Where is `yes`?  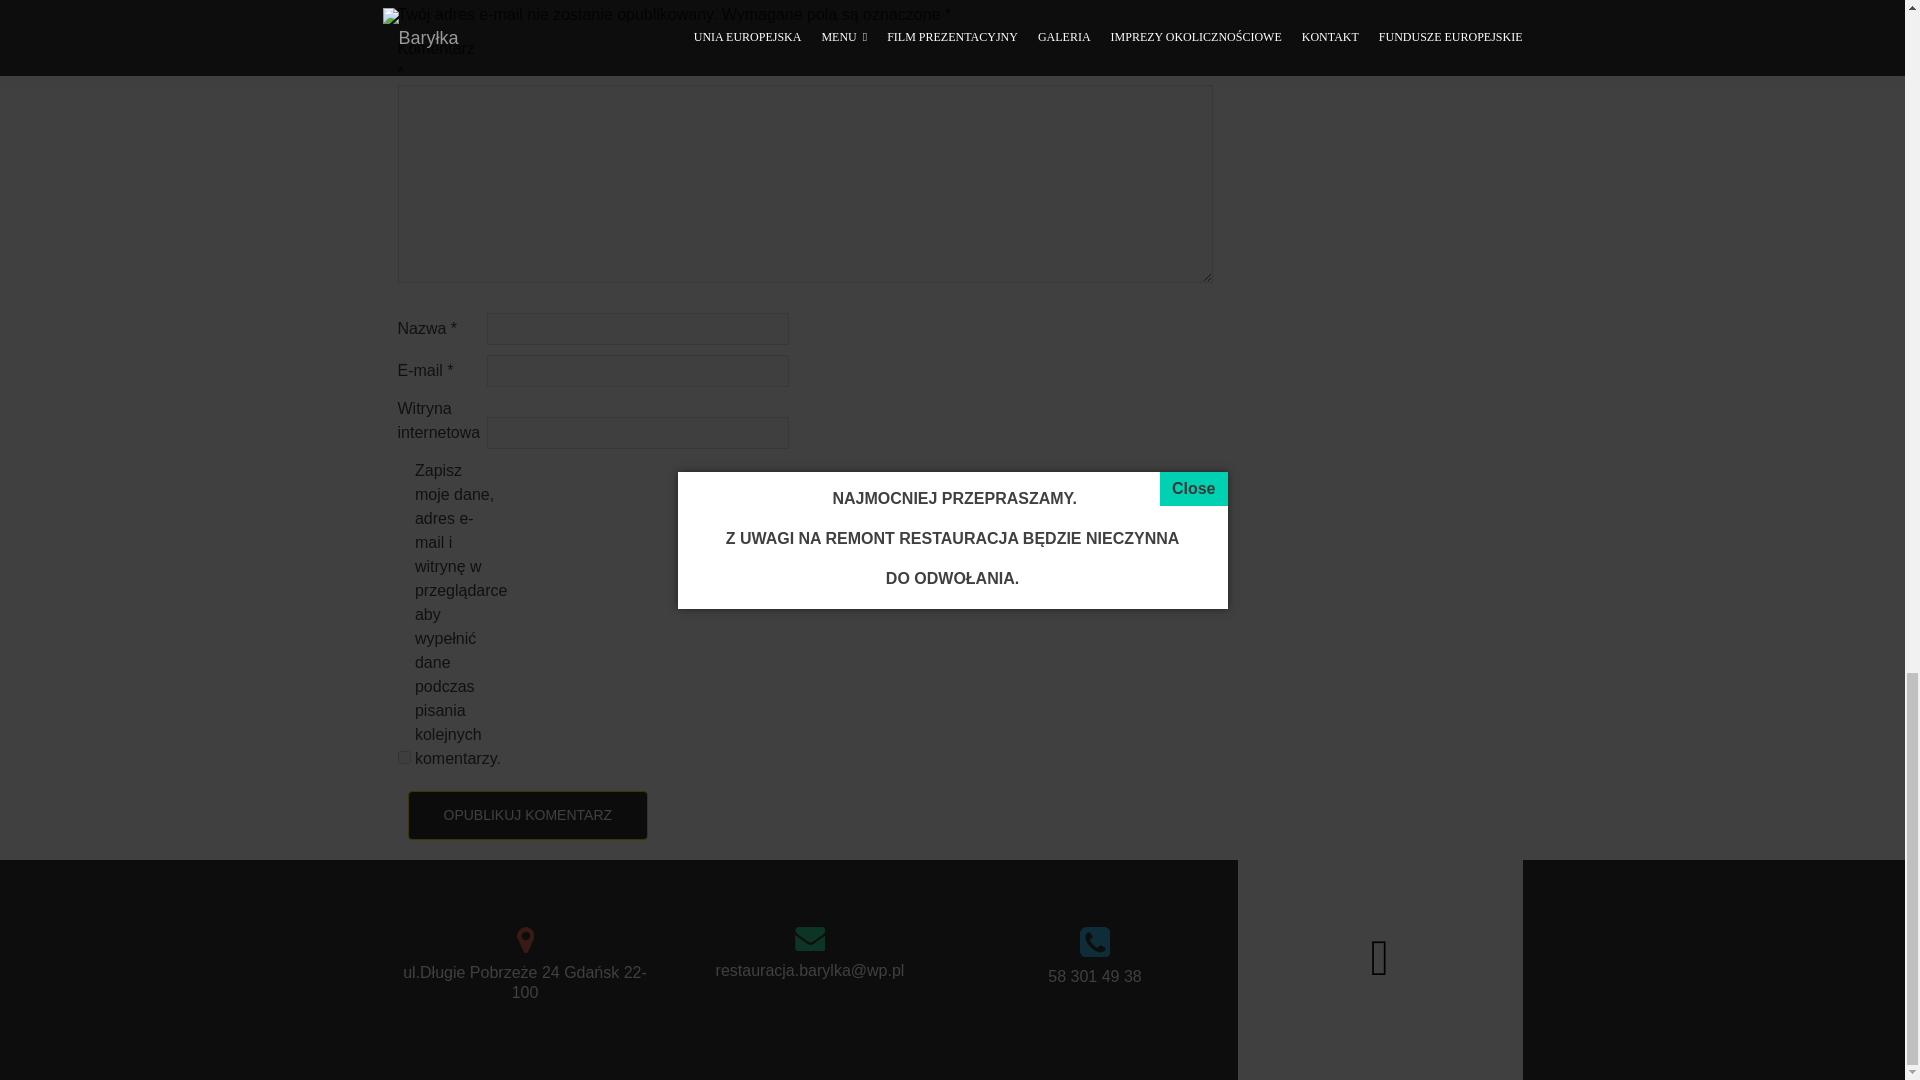 yes is located at coordinates (404, 756).